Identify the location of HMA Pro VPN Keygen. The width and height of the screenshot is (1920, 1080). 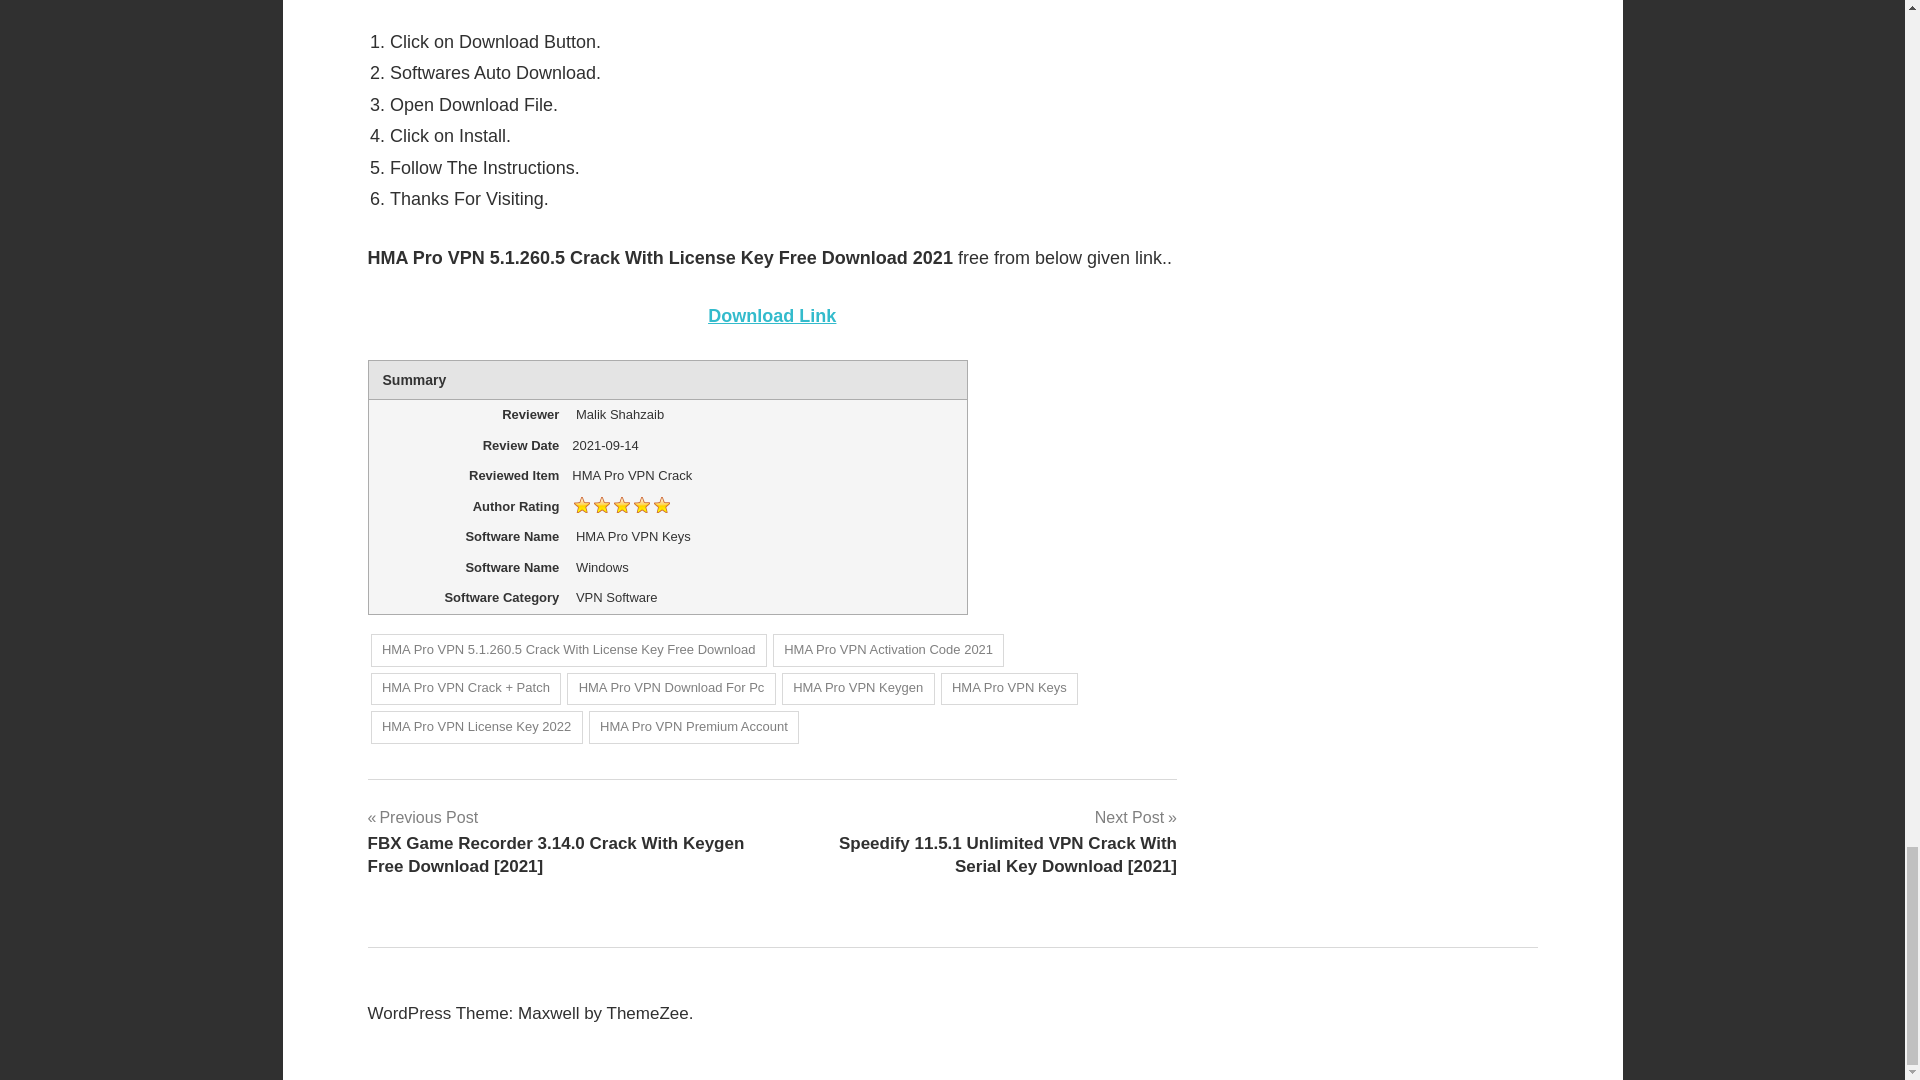
(858, 689).